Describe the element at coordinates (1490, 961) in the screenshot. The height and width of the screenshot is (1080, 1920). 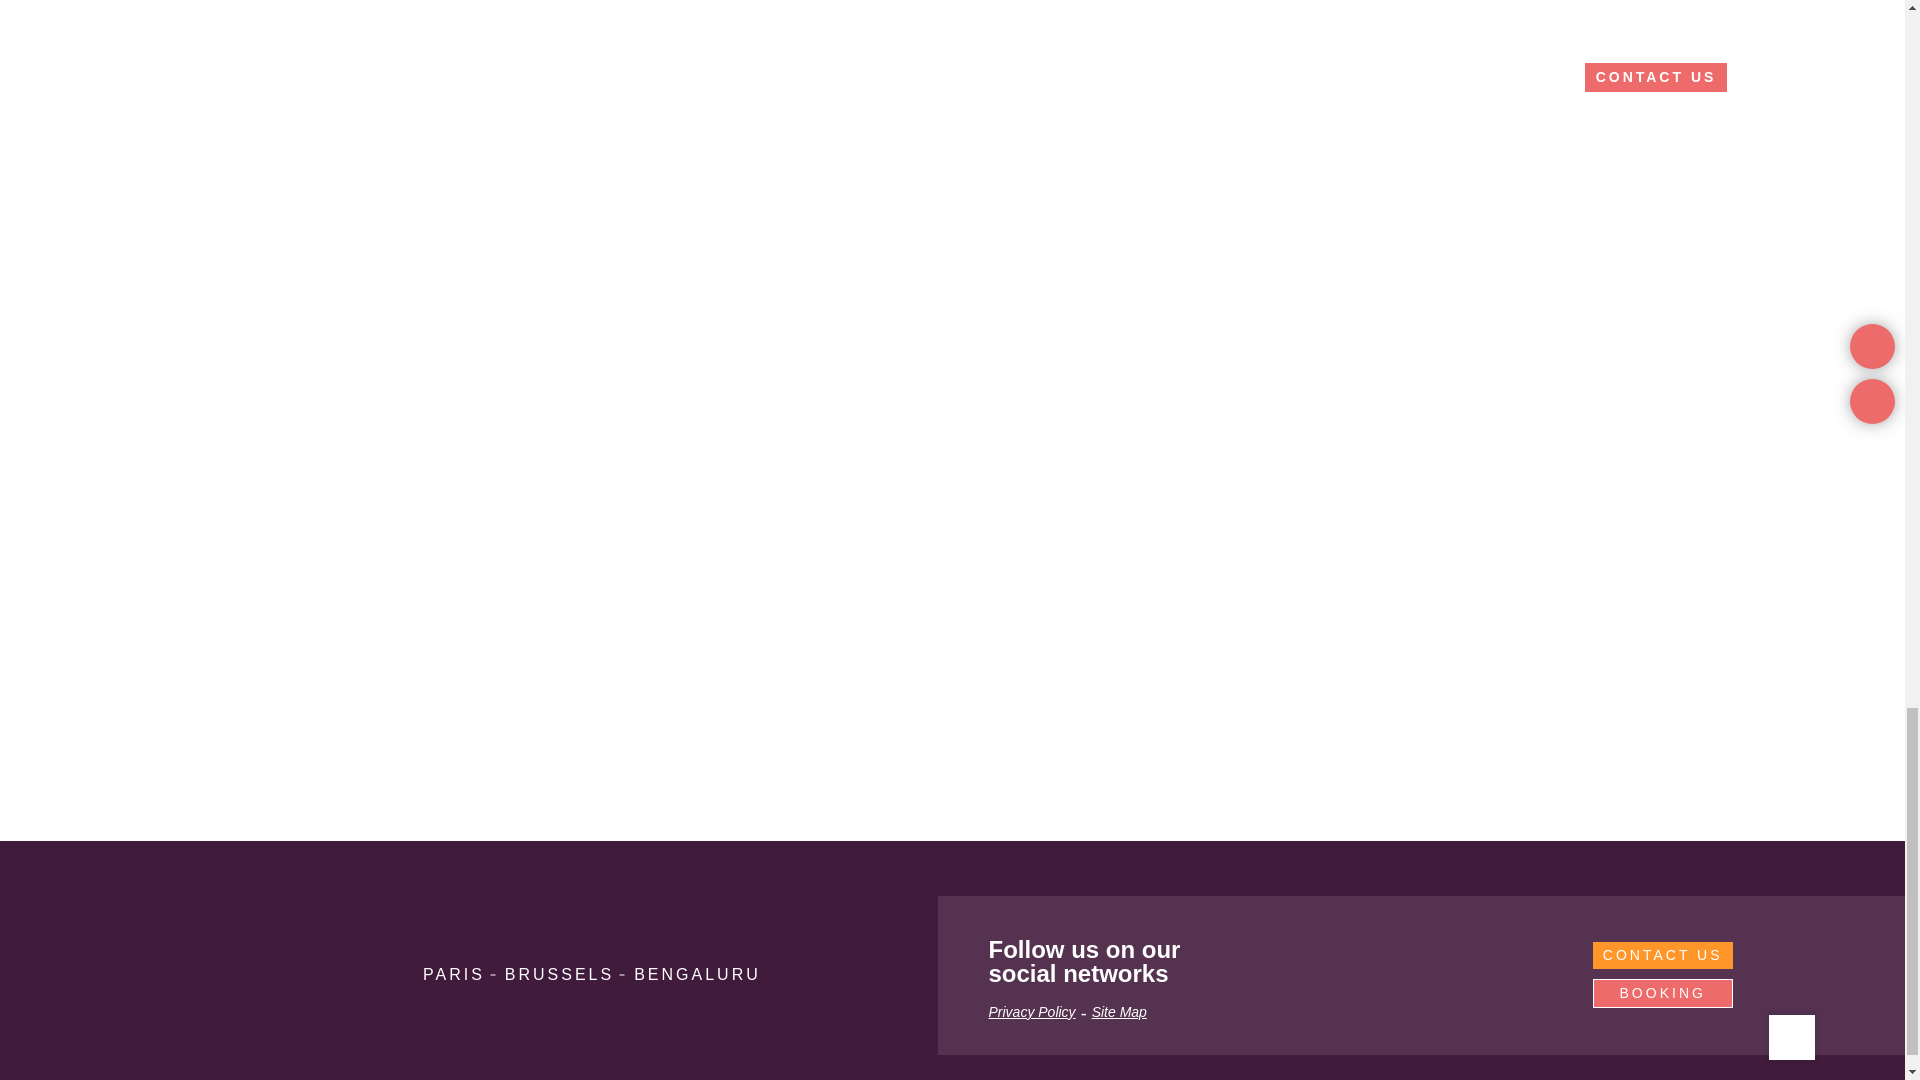
I see `Youtube` at that location.